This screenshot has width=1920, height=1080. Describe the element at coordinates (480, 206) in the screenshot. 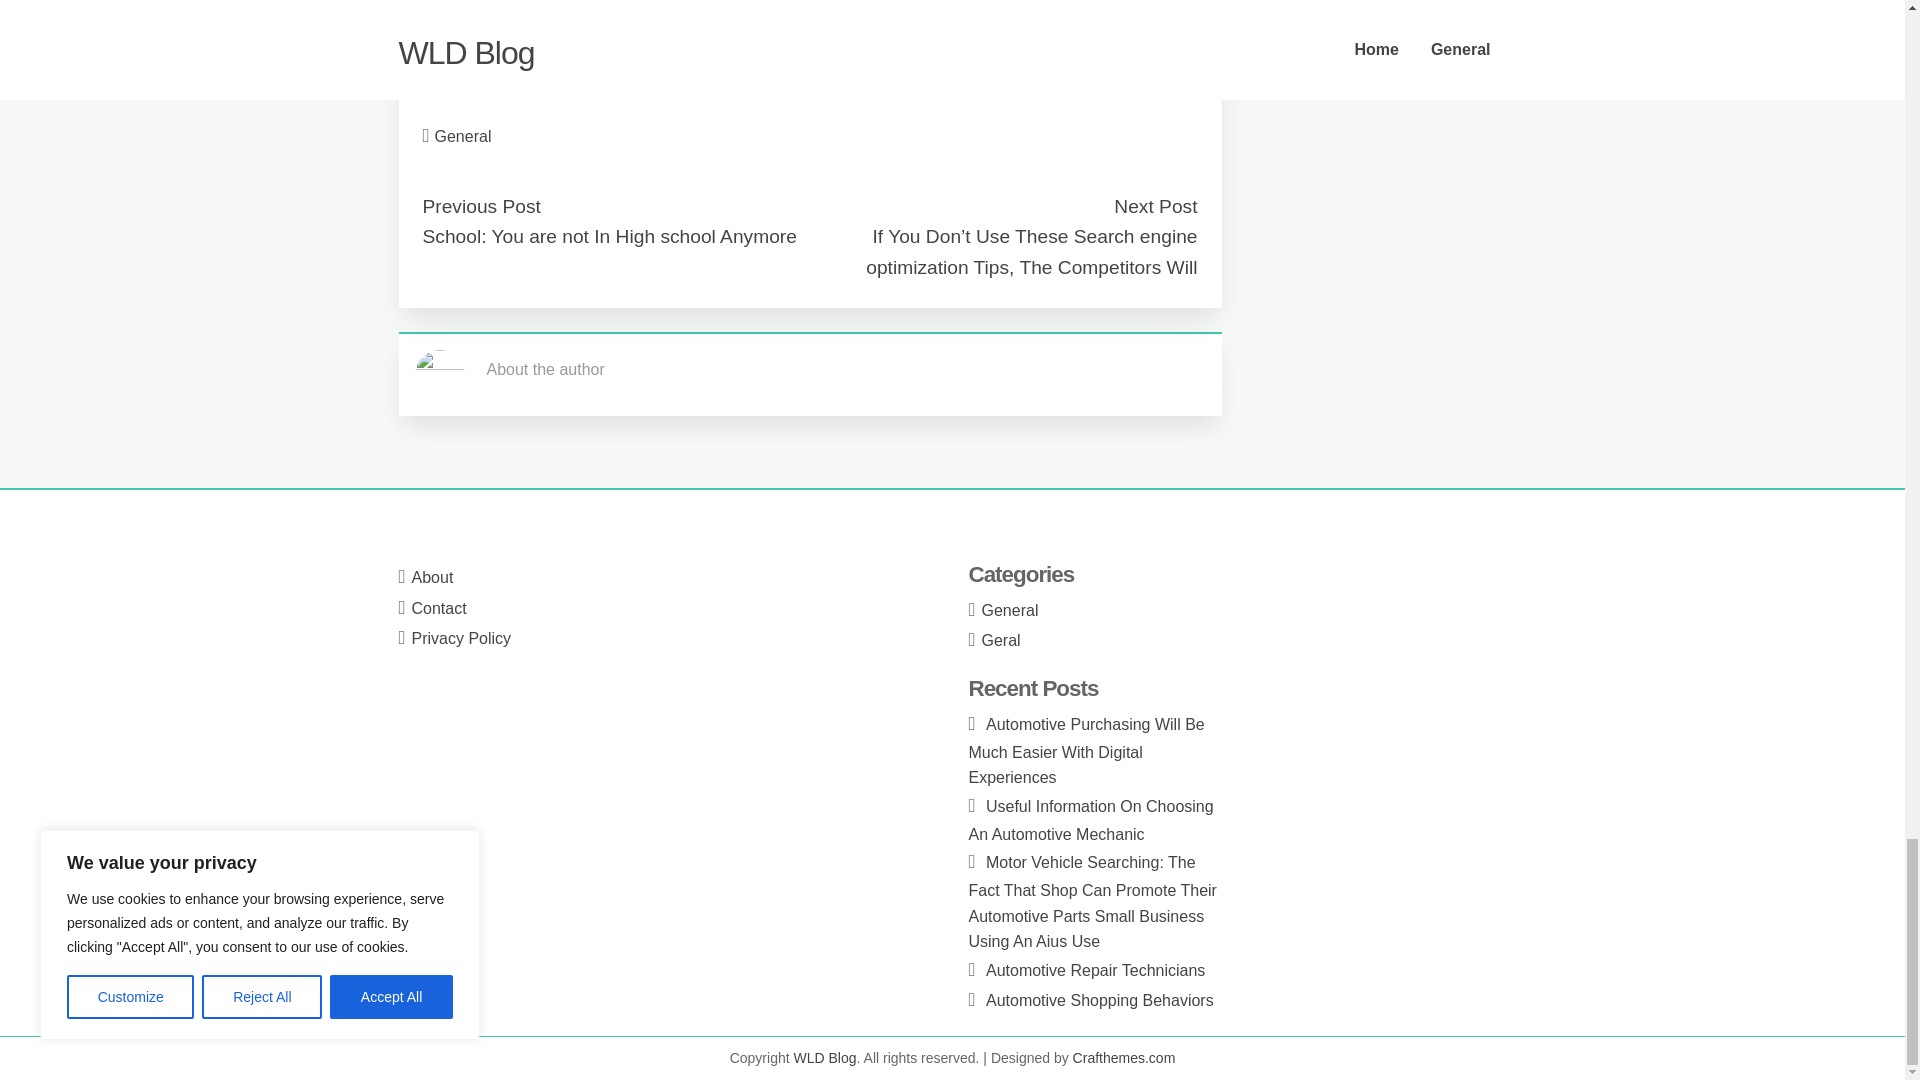

I see `Previous Post` at that location.